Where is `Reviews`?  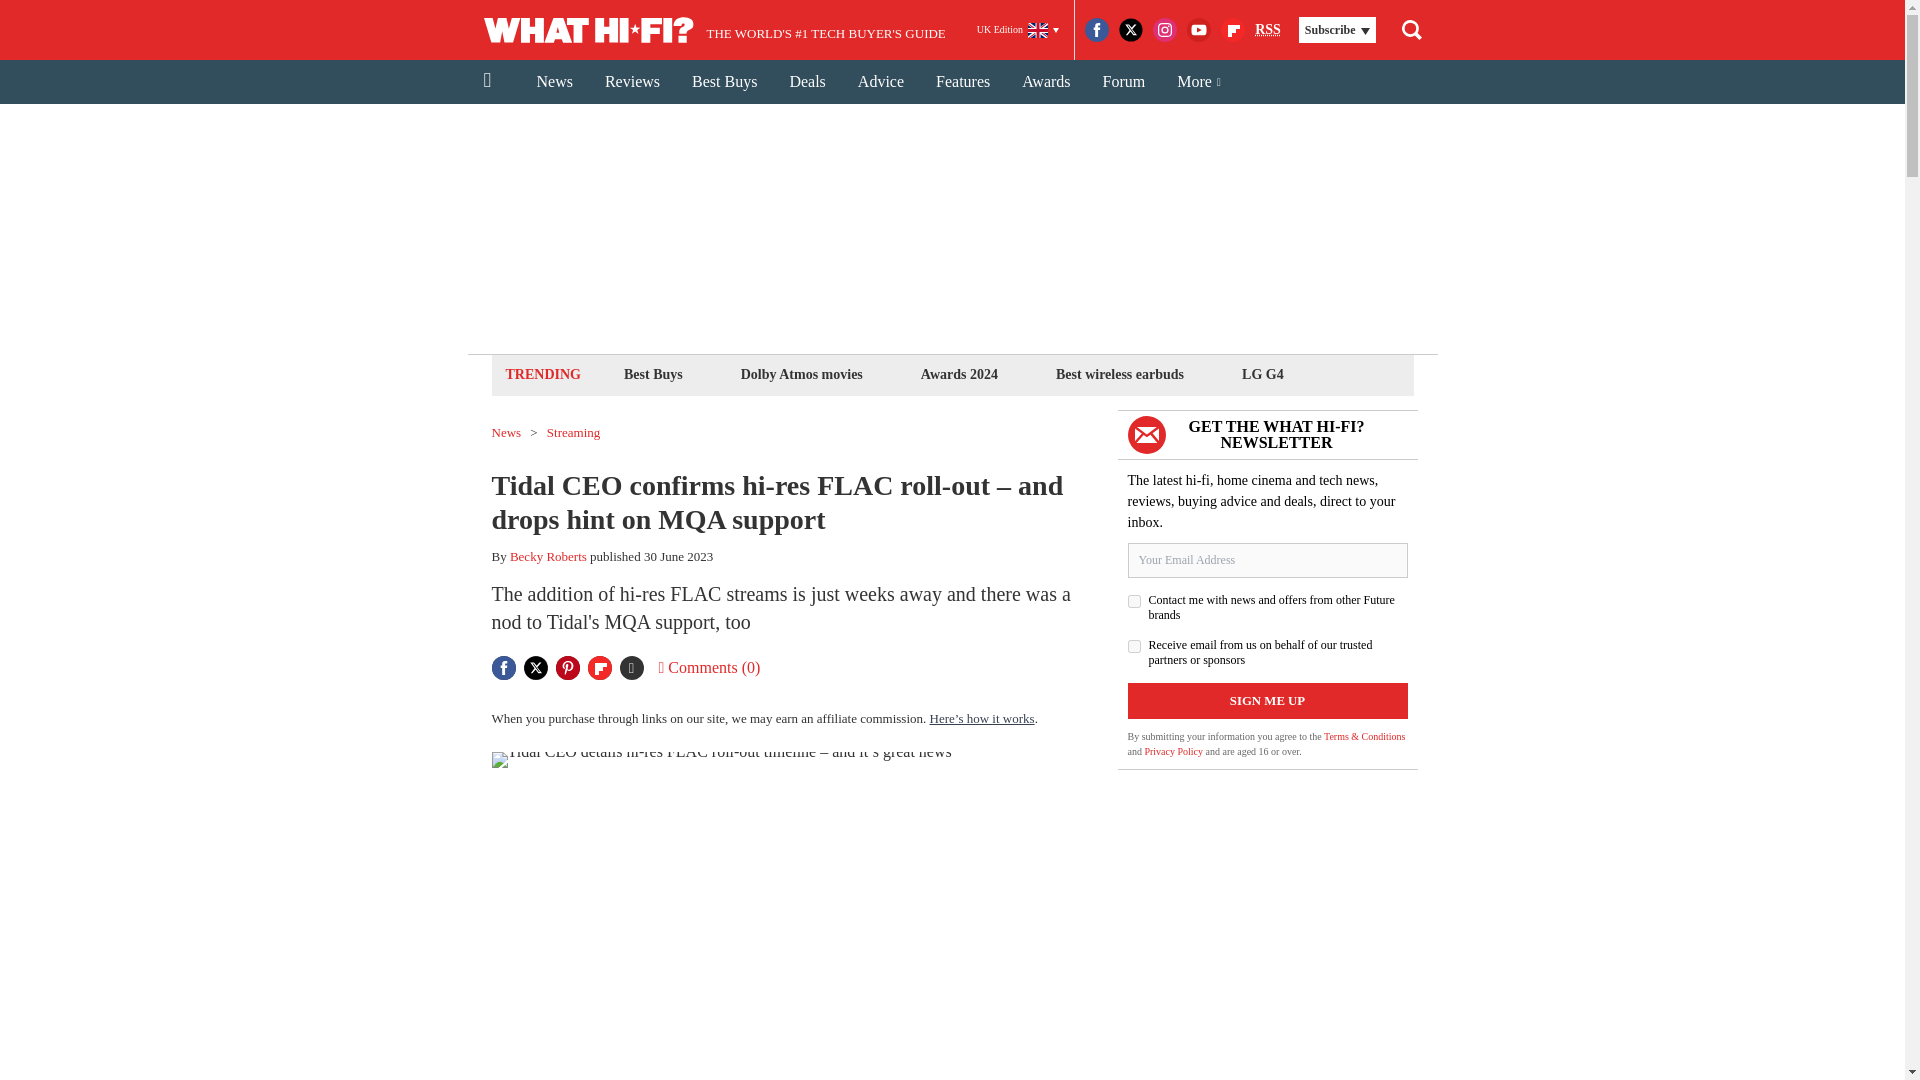 Reviews is located at coordinates (632, 82).